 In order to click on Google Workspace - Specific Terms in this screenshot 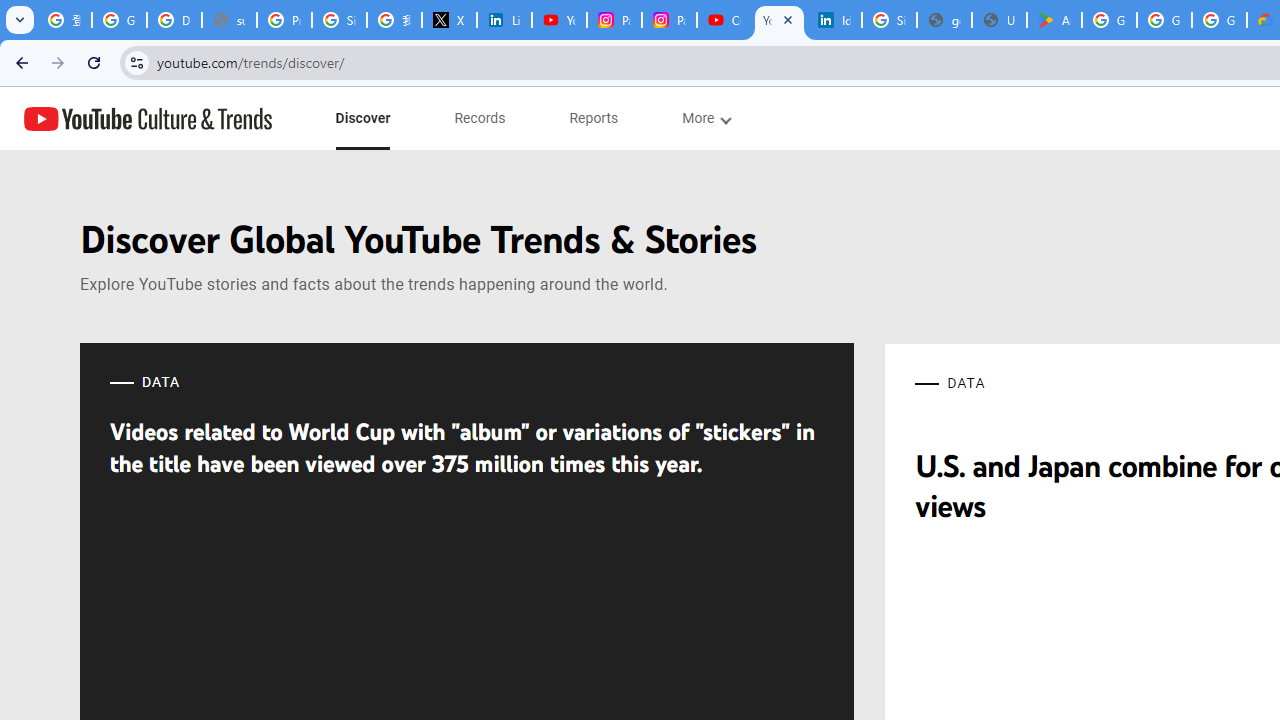, I will do `click(1218, 20)`.